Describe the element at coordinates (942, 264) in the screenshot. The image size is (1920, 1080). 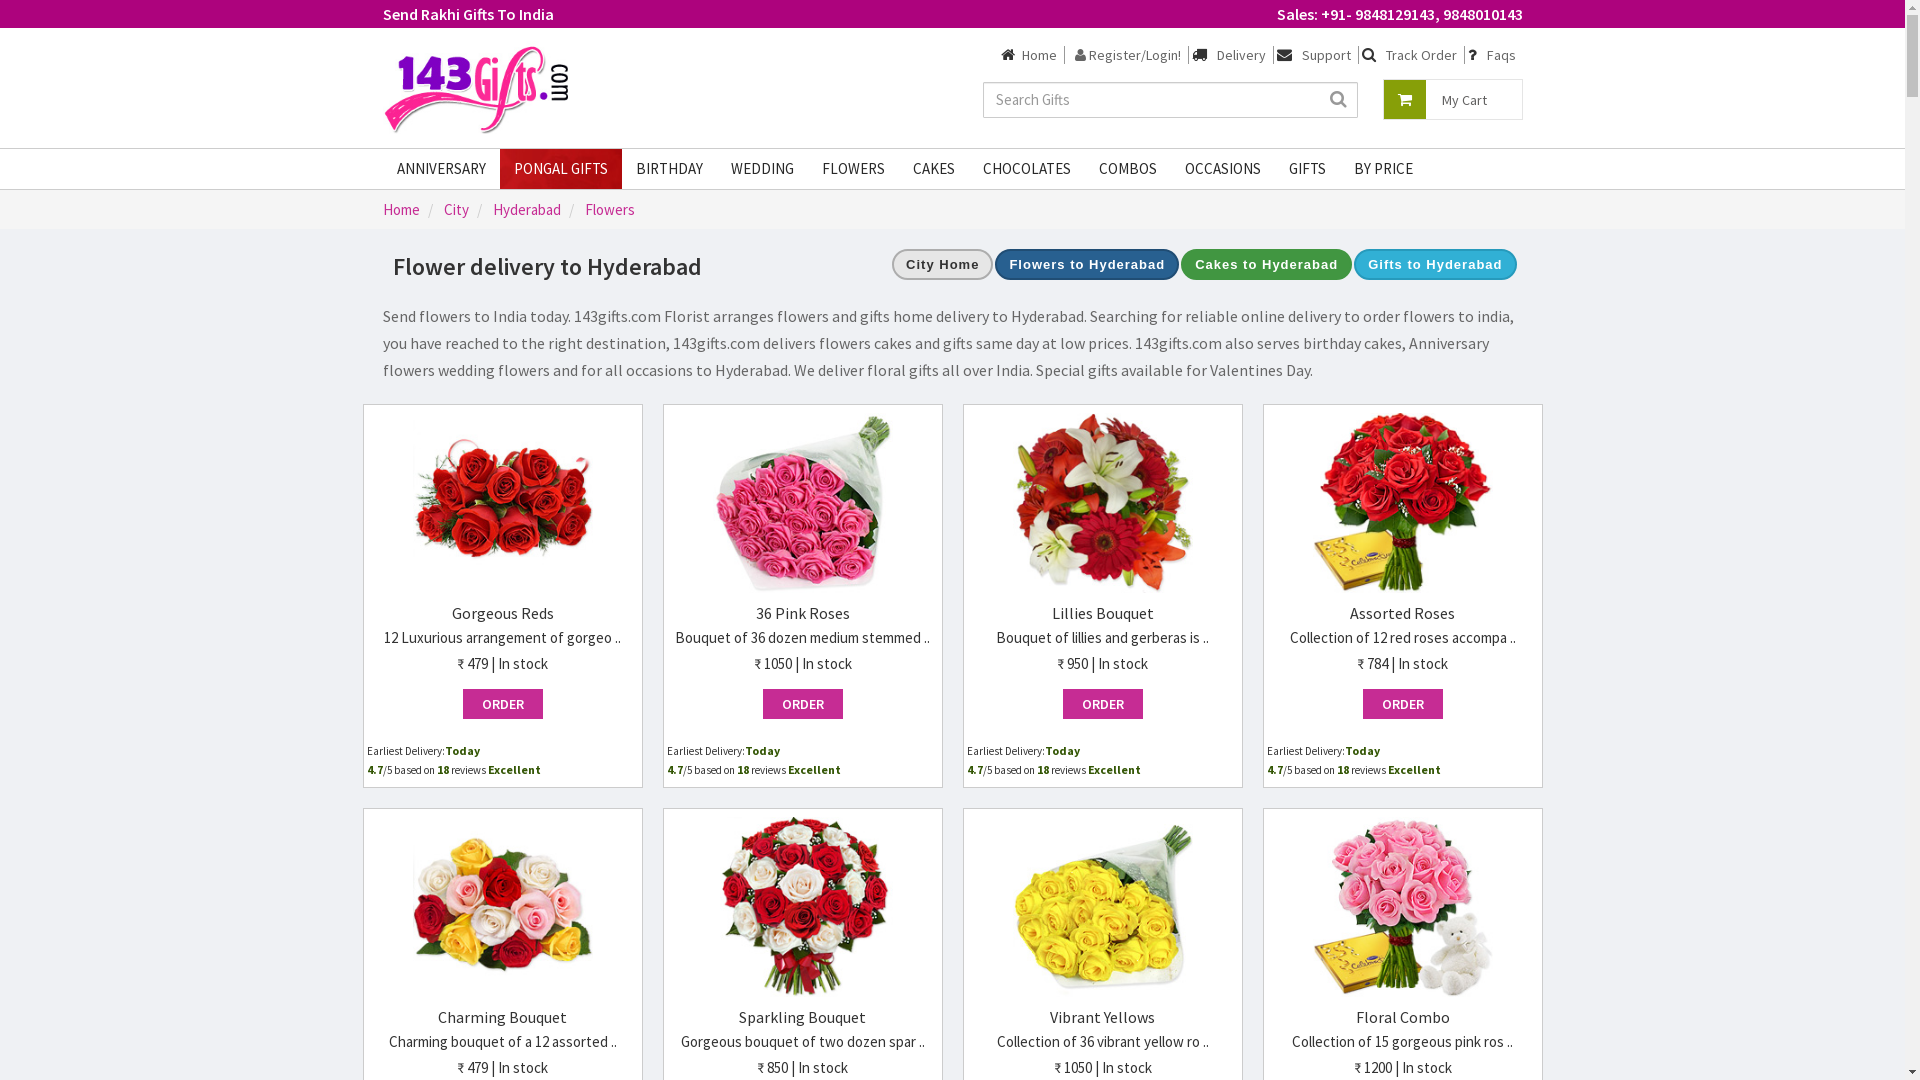
I see `City Home` at that location.